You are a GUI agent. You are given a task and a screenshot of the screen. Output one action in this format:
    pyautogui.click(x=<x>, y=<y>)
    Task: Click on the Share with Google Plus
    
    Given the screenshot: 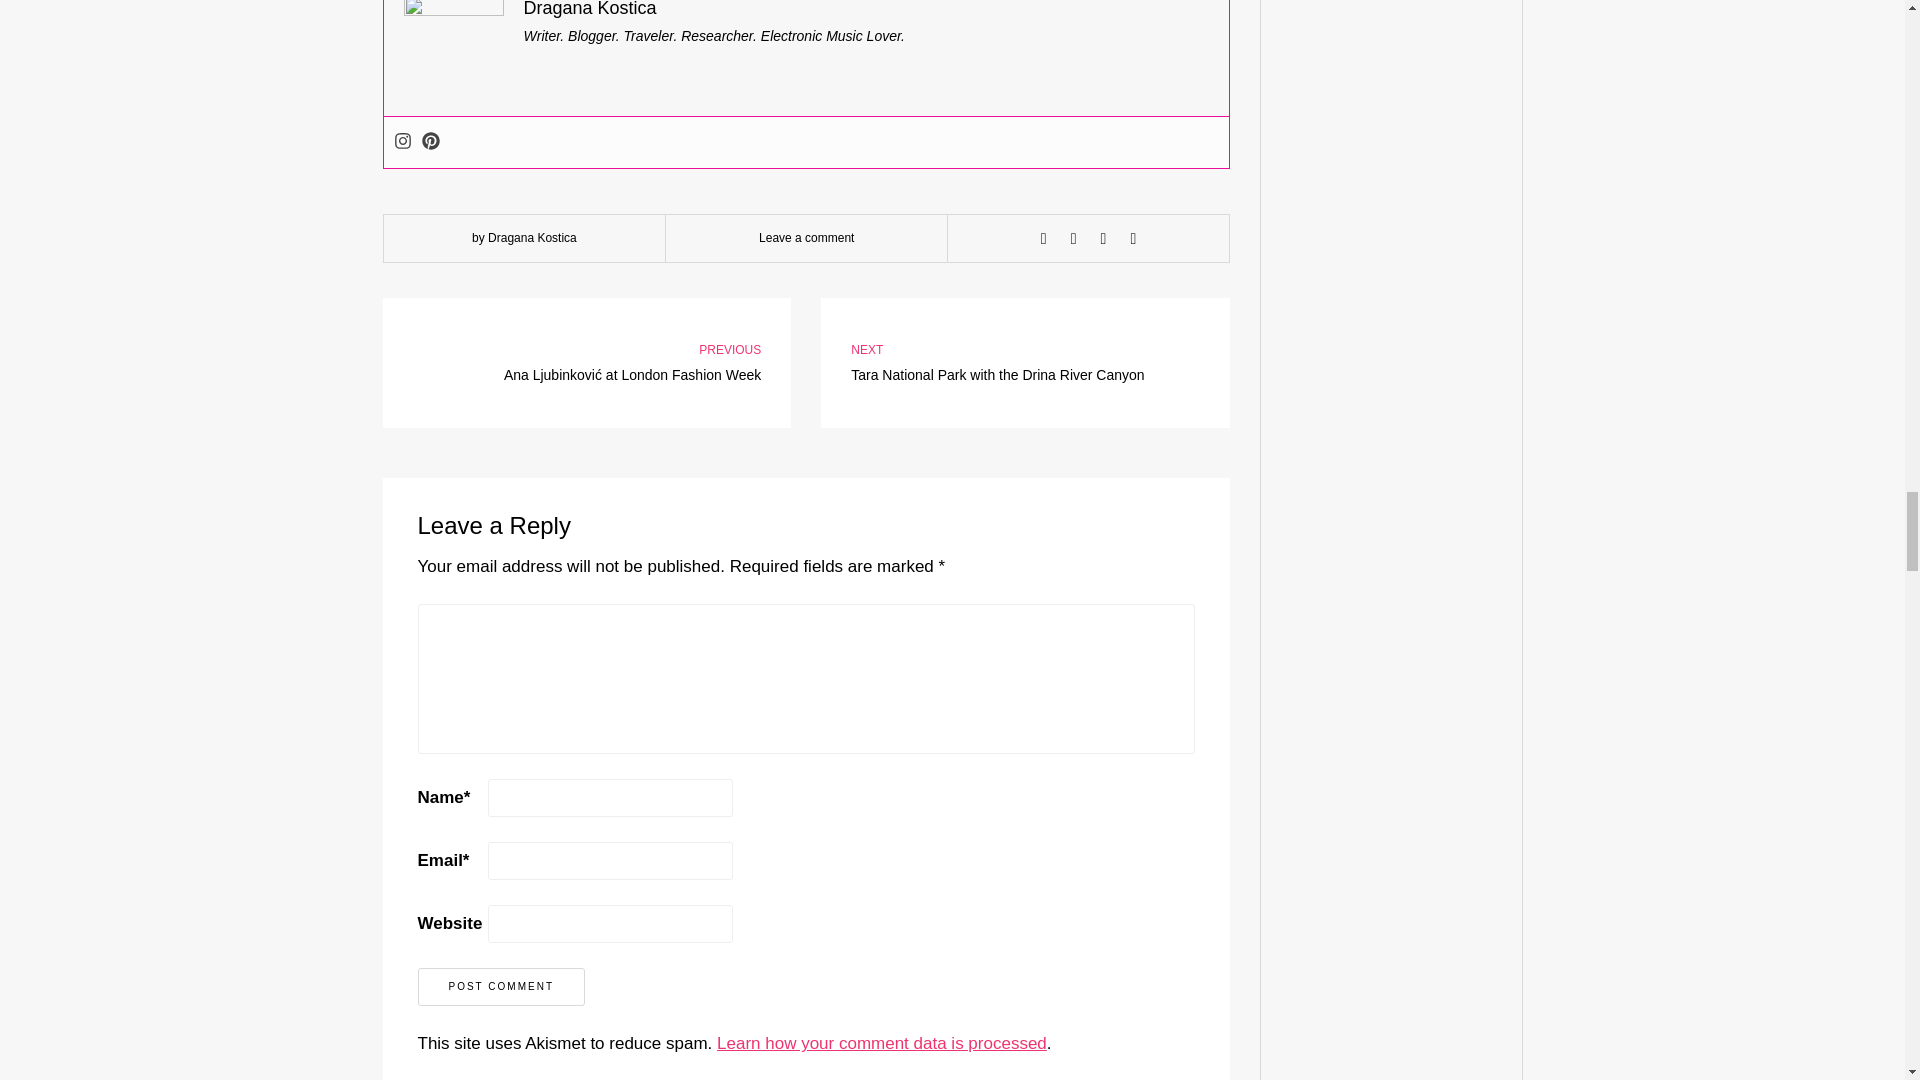 What is the action you would take?
    pyautogui.click(x=1104, y=239)
    